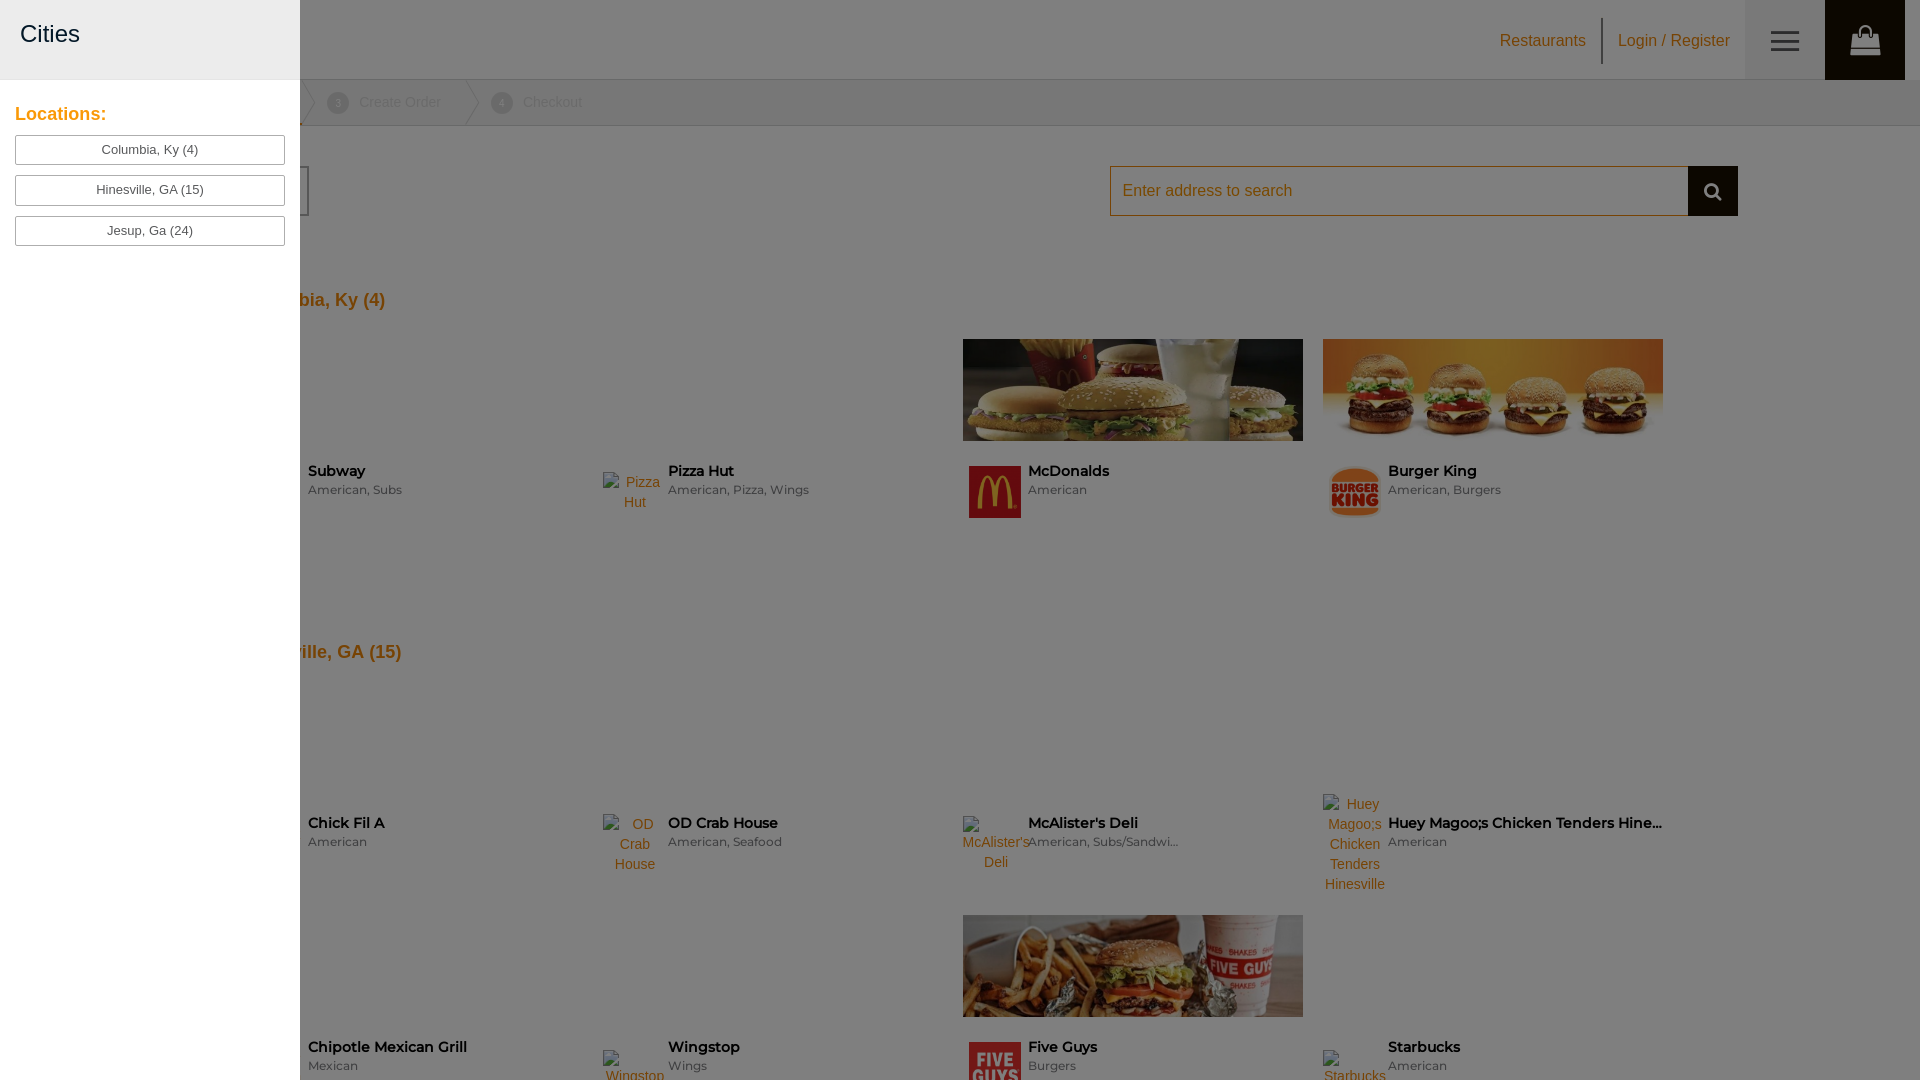 Image resolution: width=1920 pixels, height=1080 pixels. I want to click on 3
Create Order, so click(384, 102).